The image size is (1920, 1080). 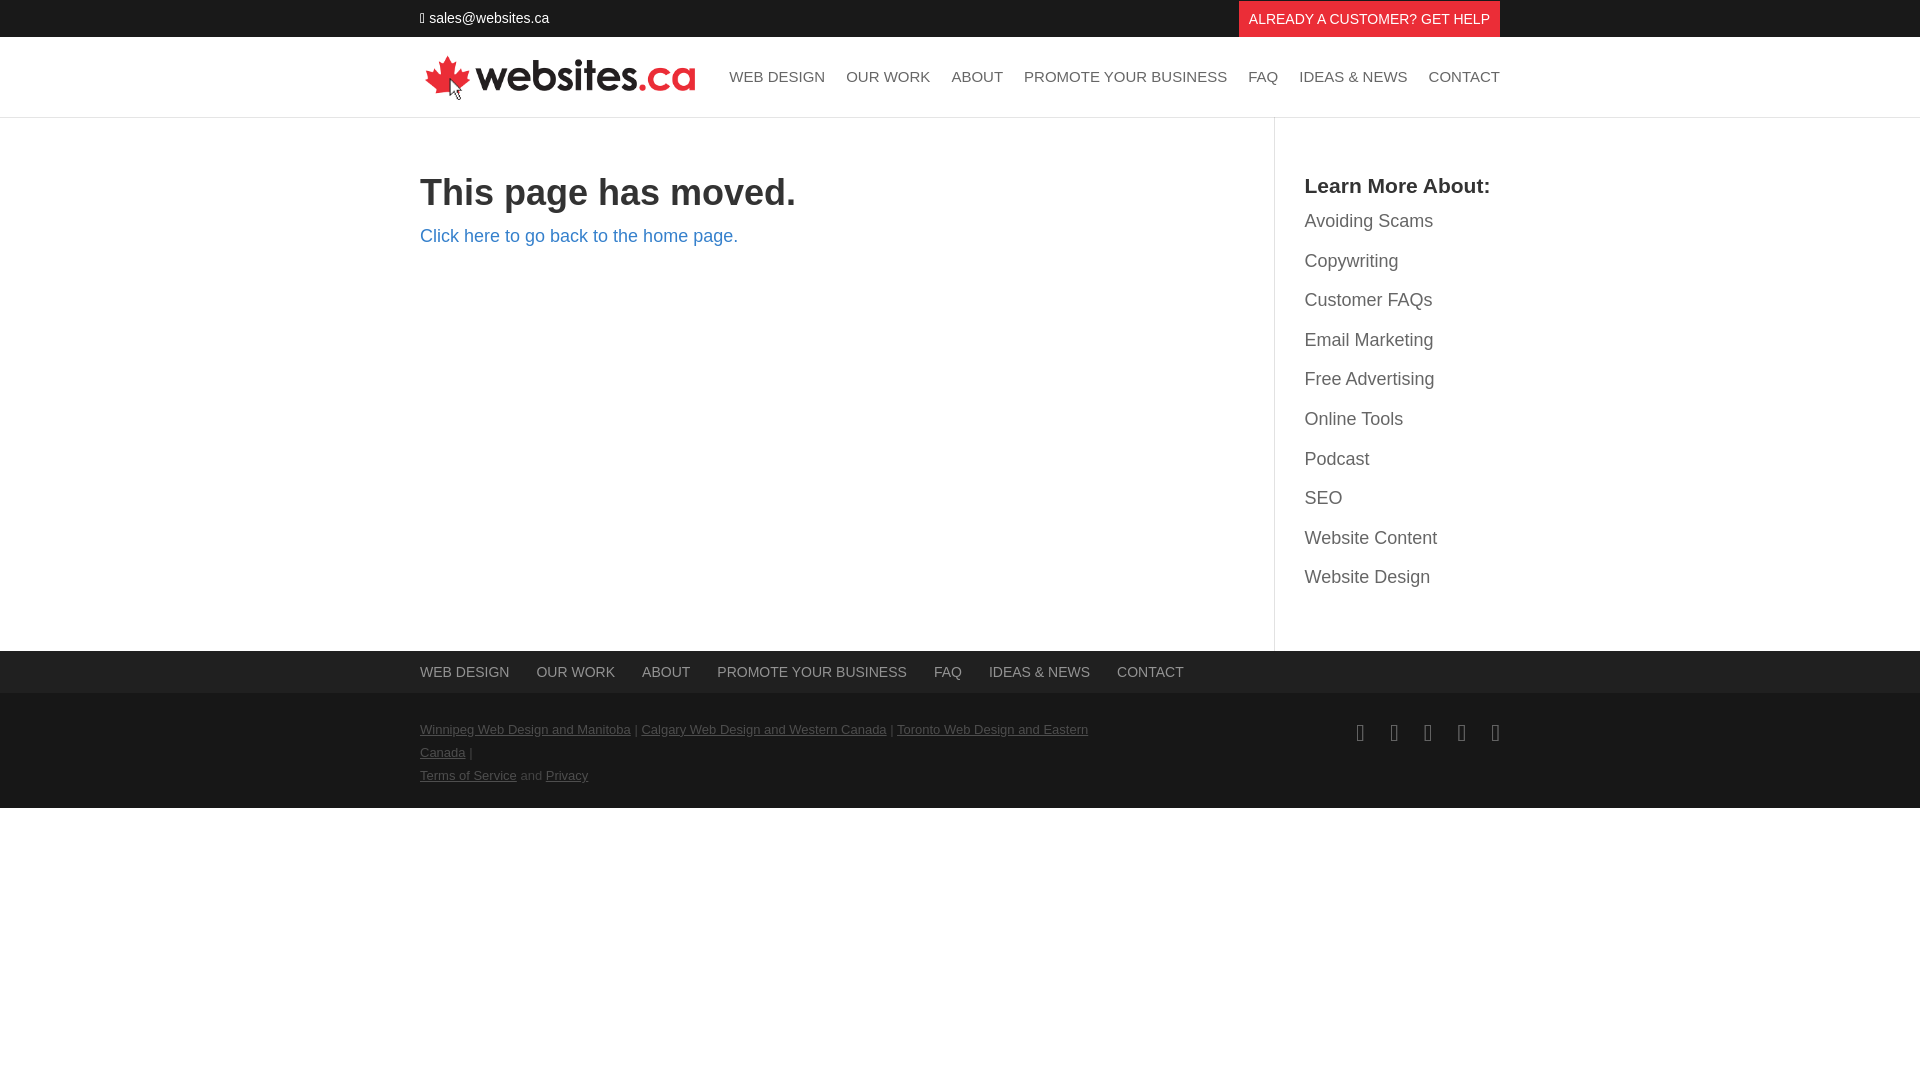 I want to click on Customer FAQs, so click(x=1368, y=300).